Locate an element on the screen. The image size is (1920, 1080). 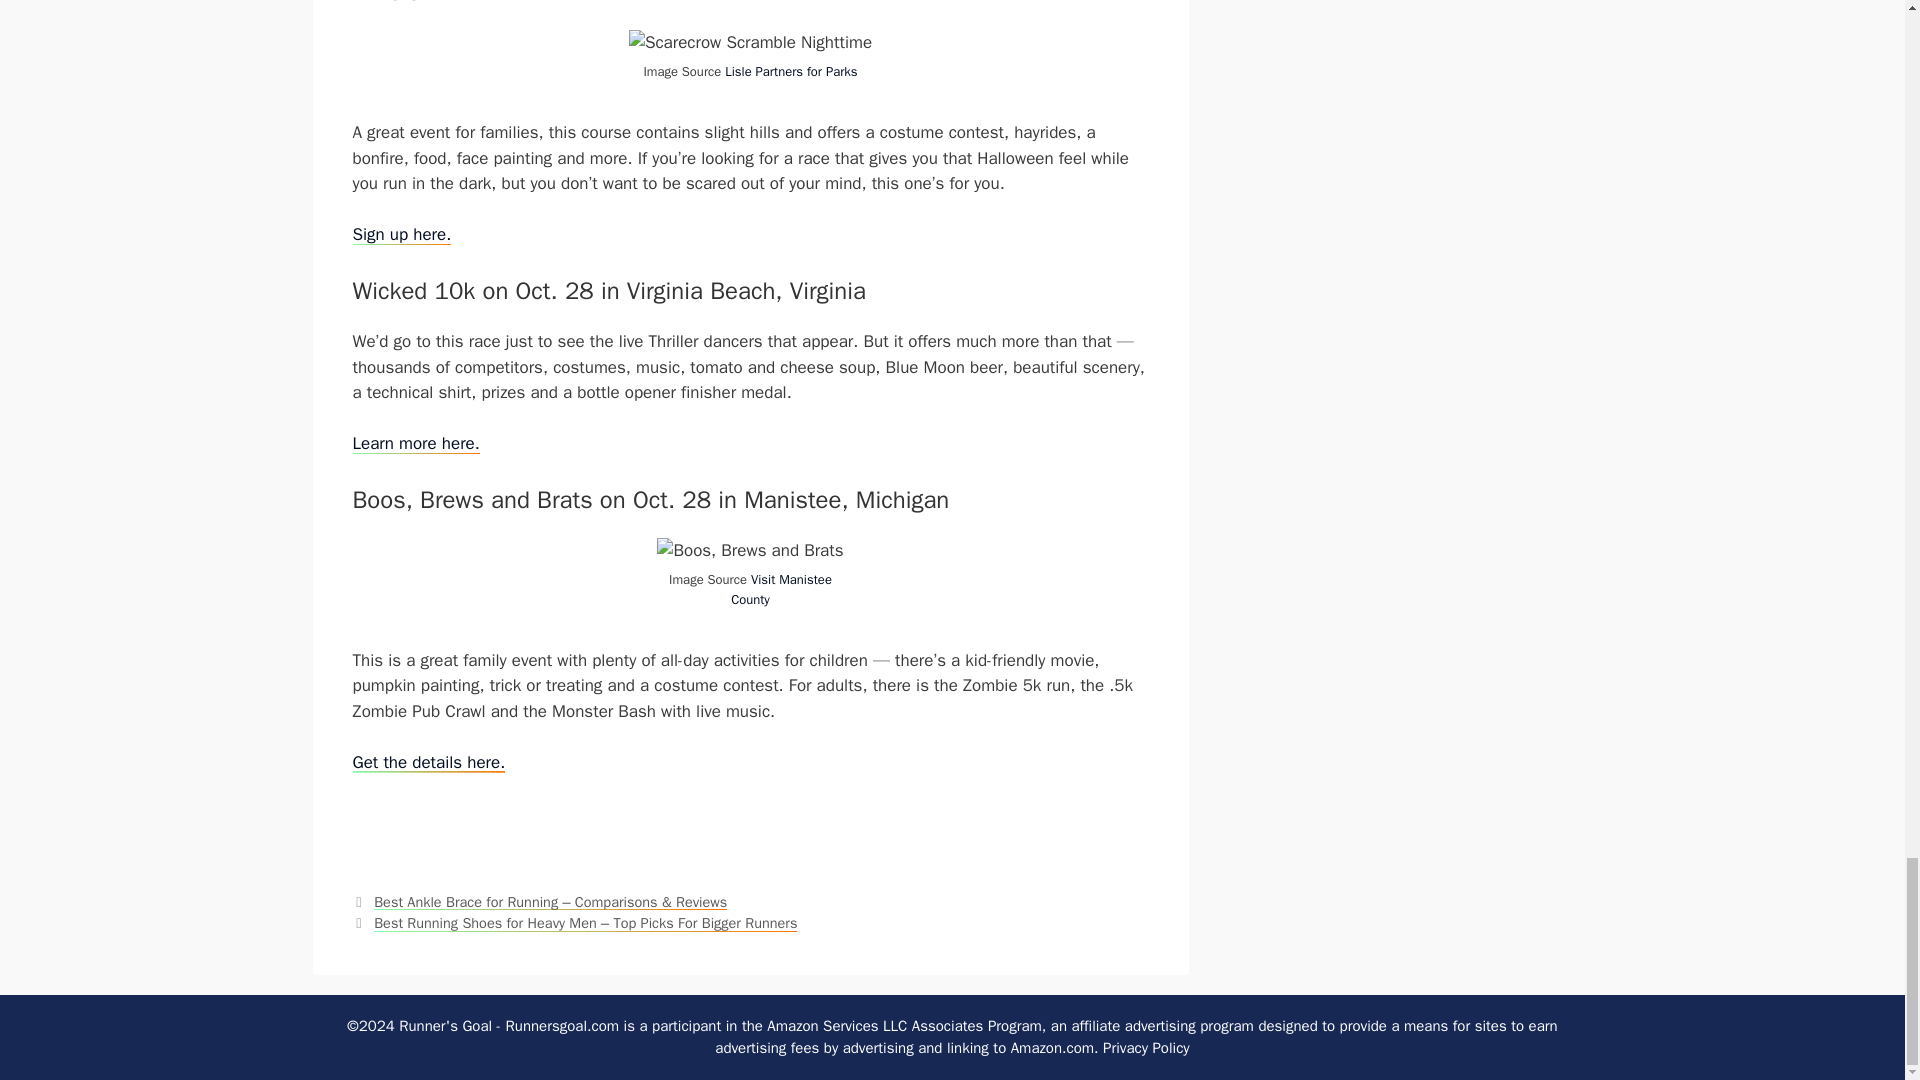
Learn more here. is located at coordinates (414, 443).